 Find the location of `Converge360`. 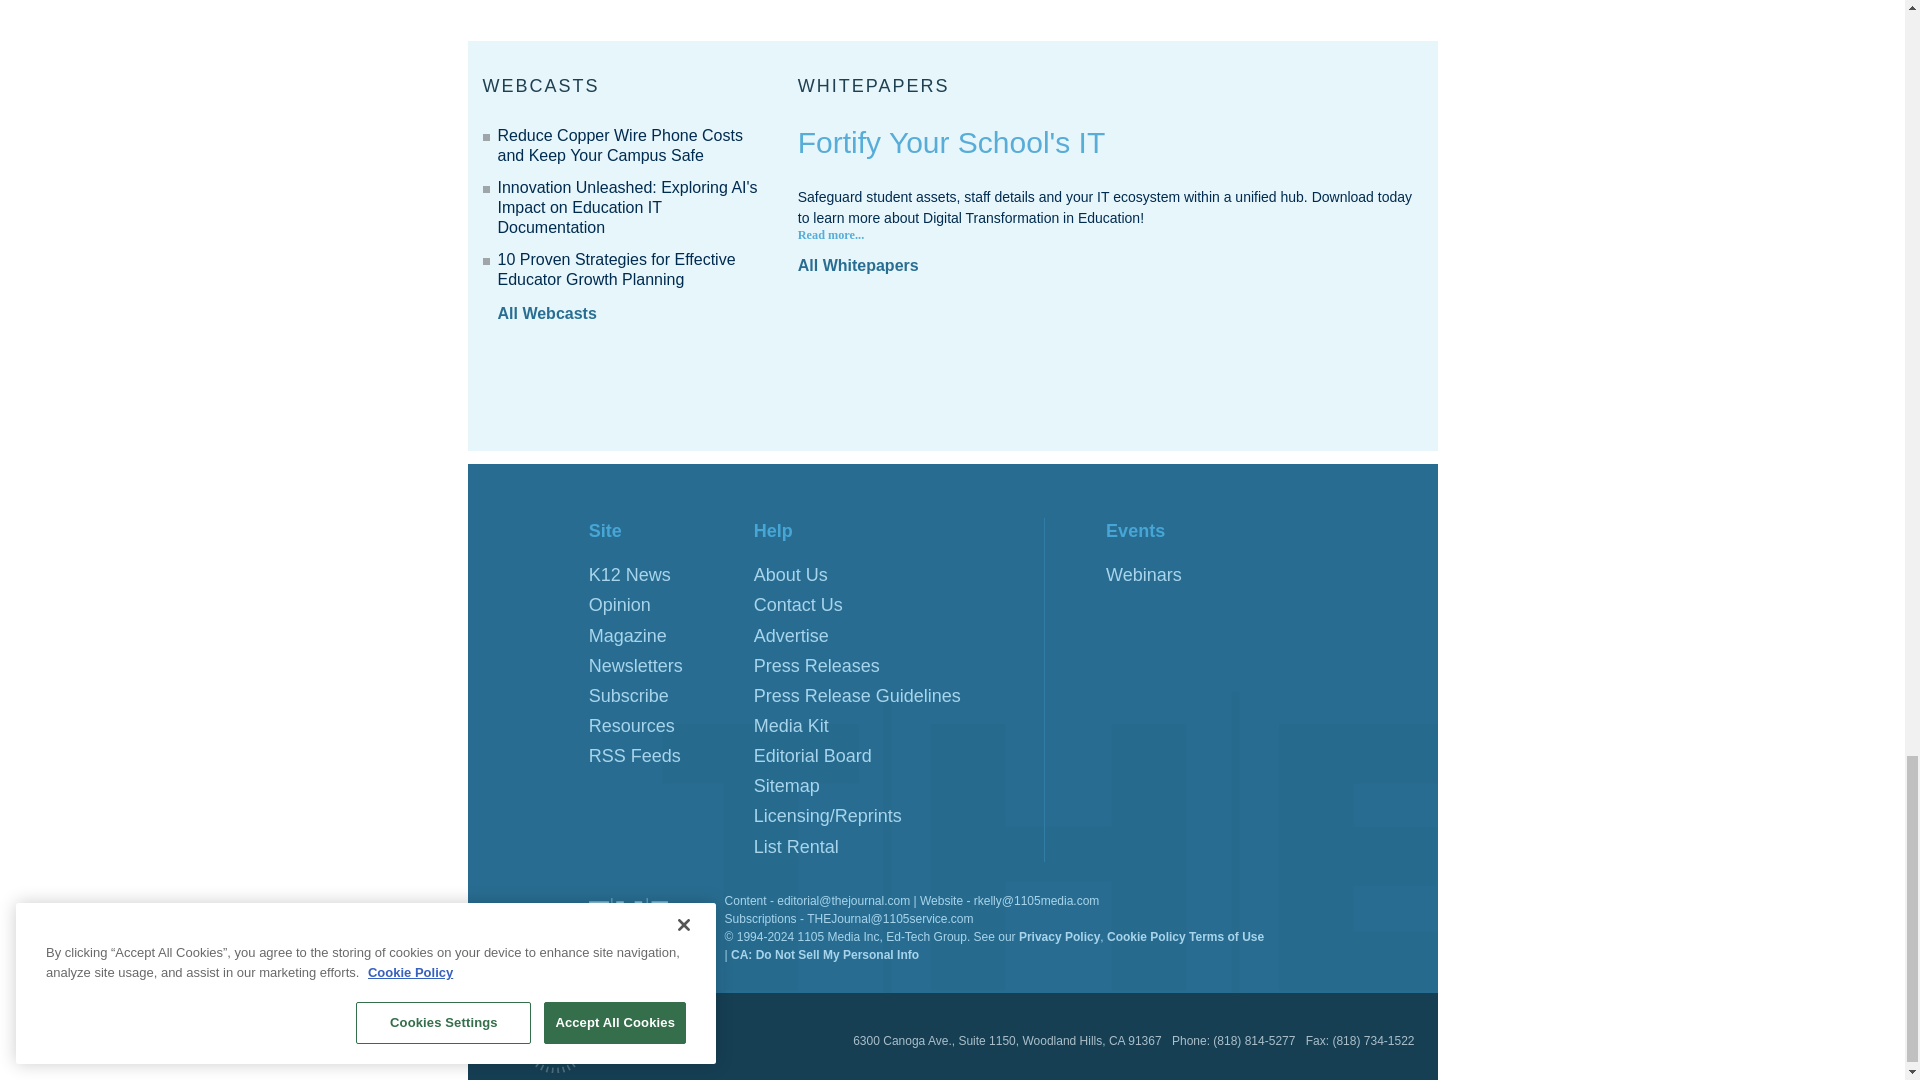

Converge360 is located at coordinates (568, 1032).